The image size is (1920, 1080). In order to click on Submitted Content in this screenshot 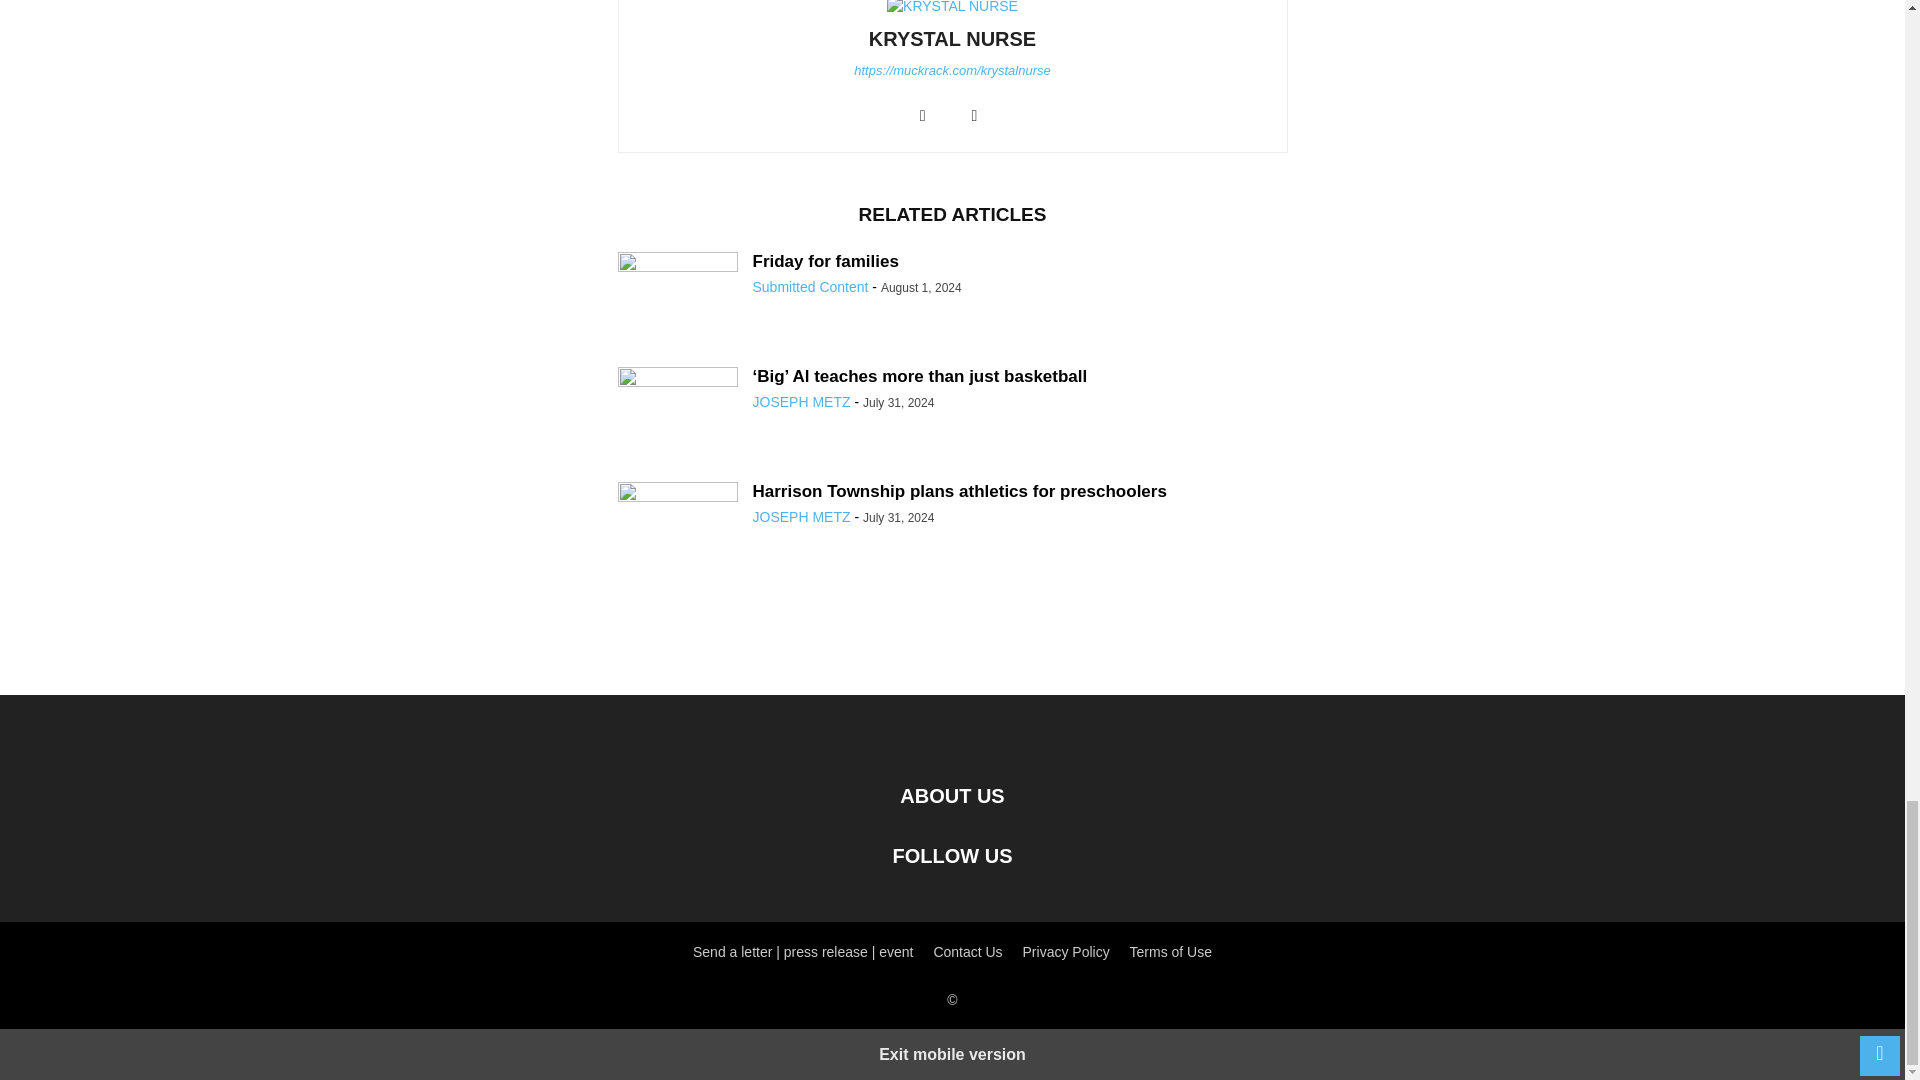, I will do `click(810, 286)`.